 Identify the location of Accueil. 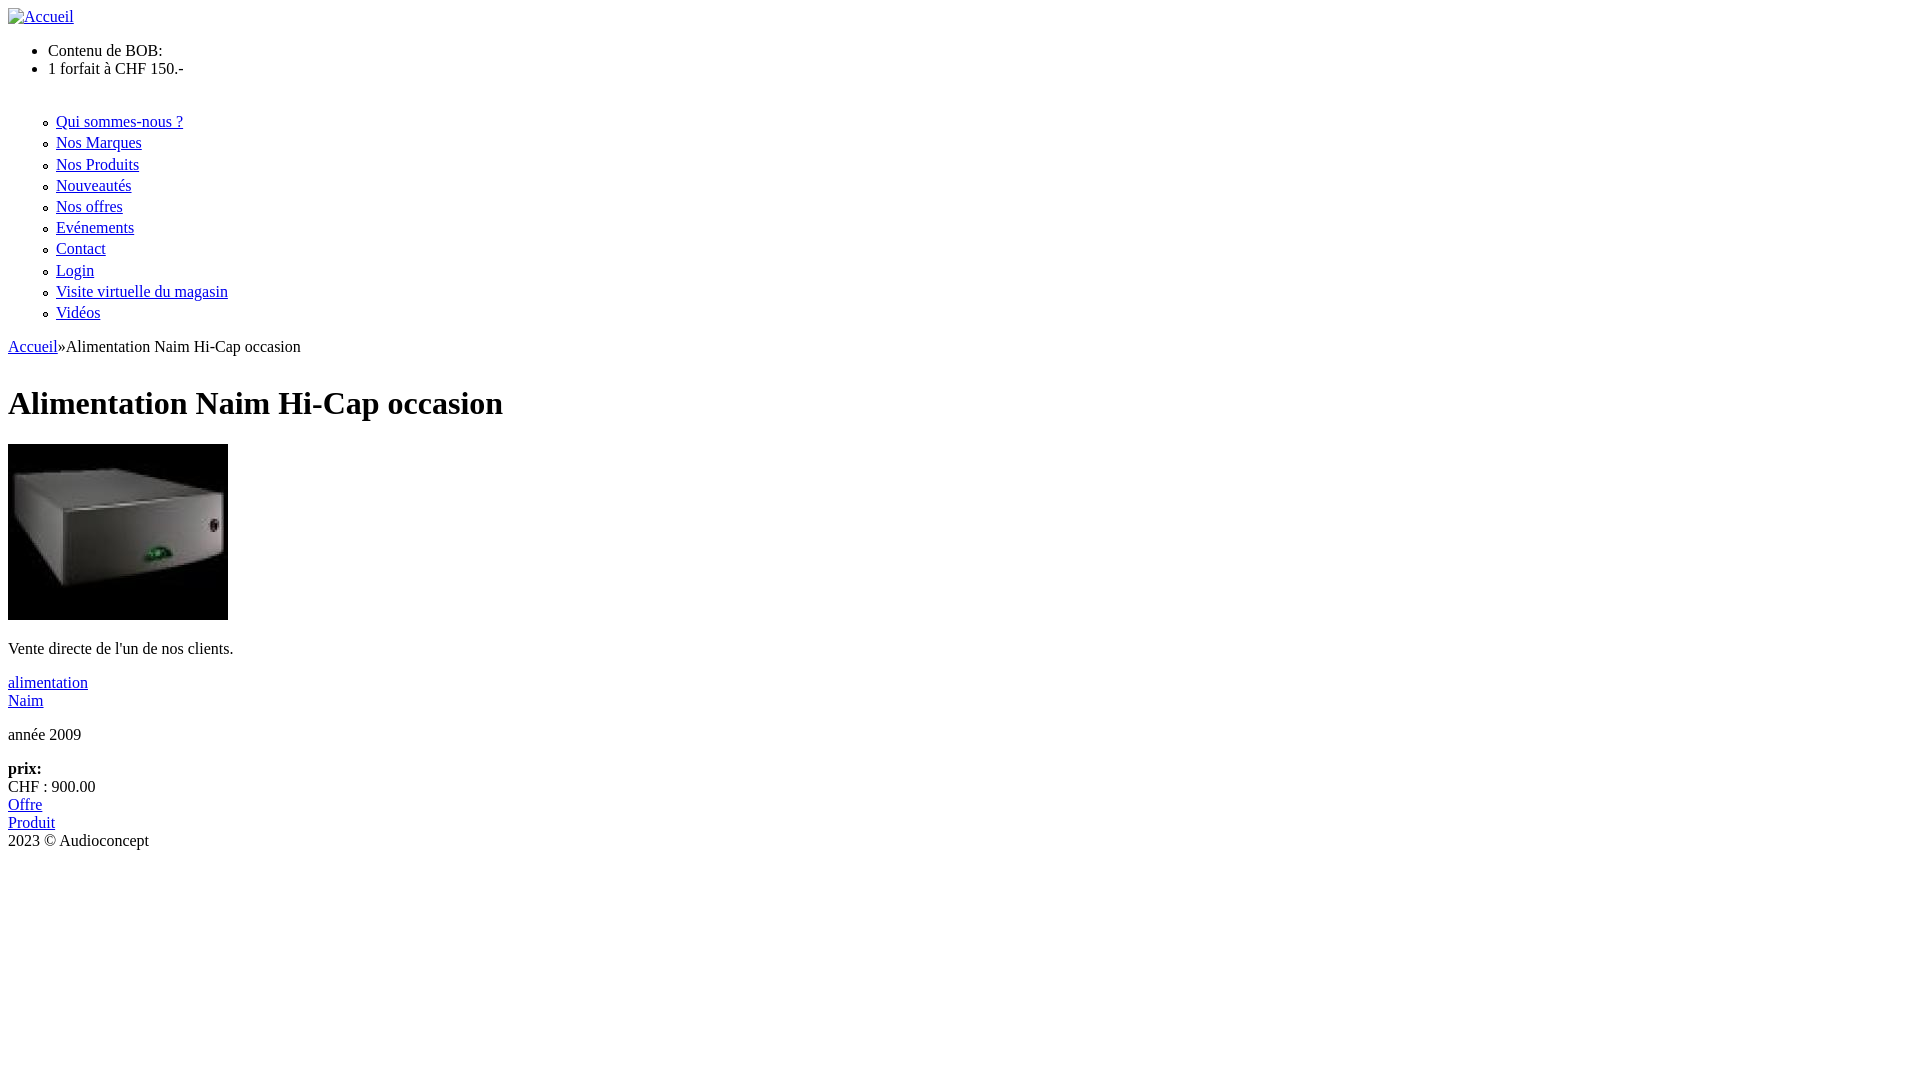
(41, 16).